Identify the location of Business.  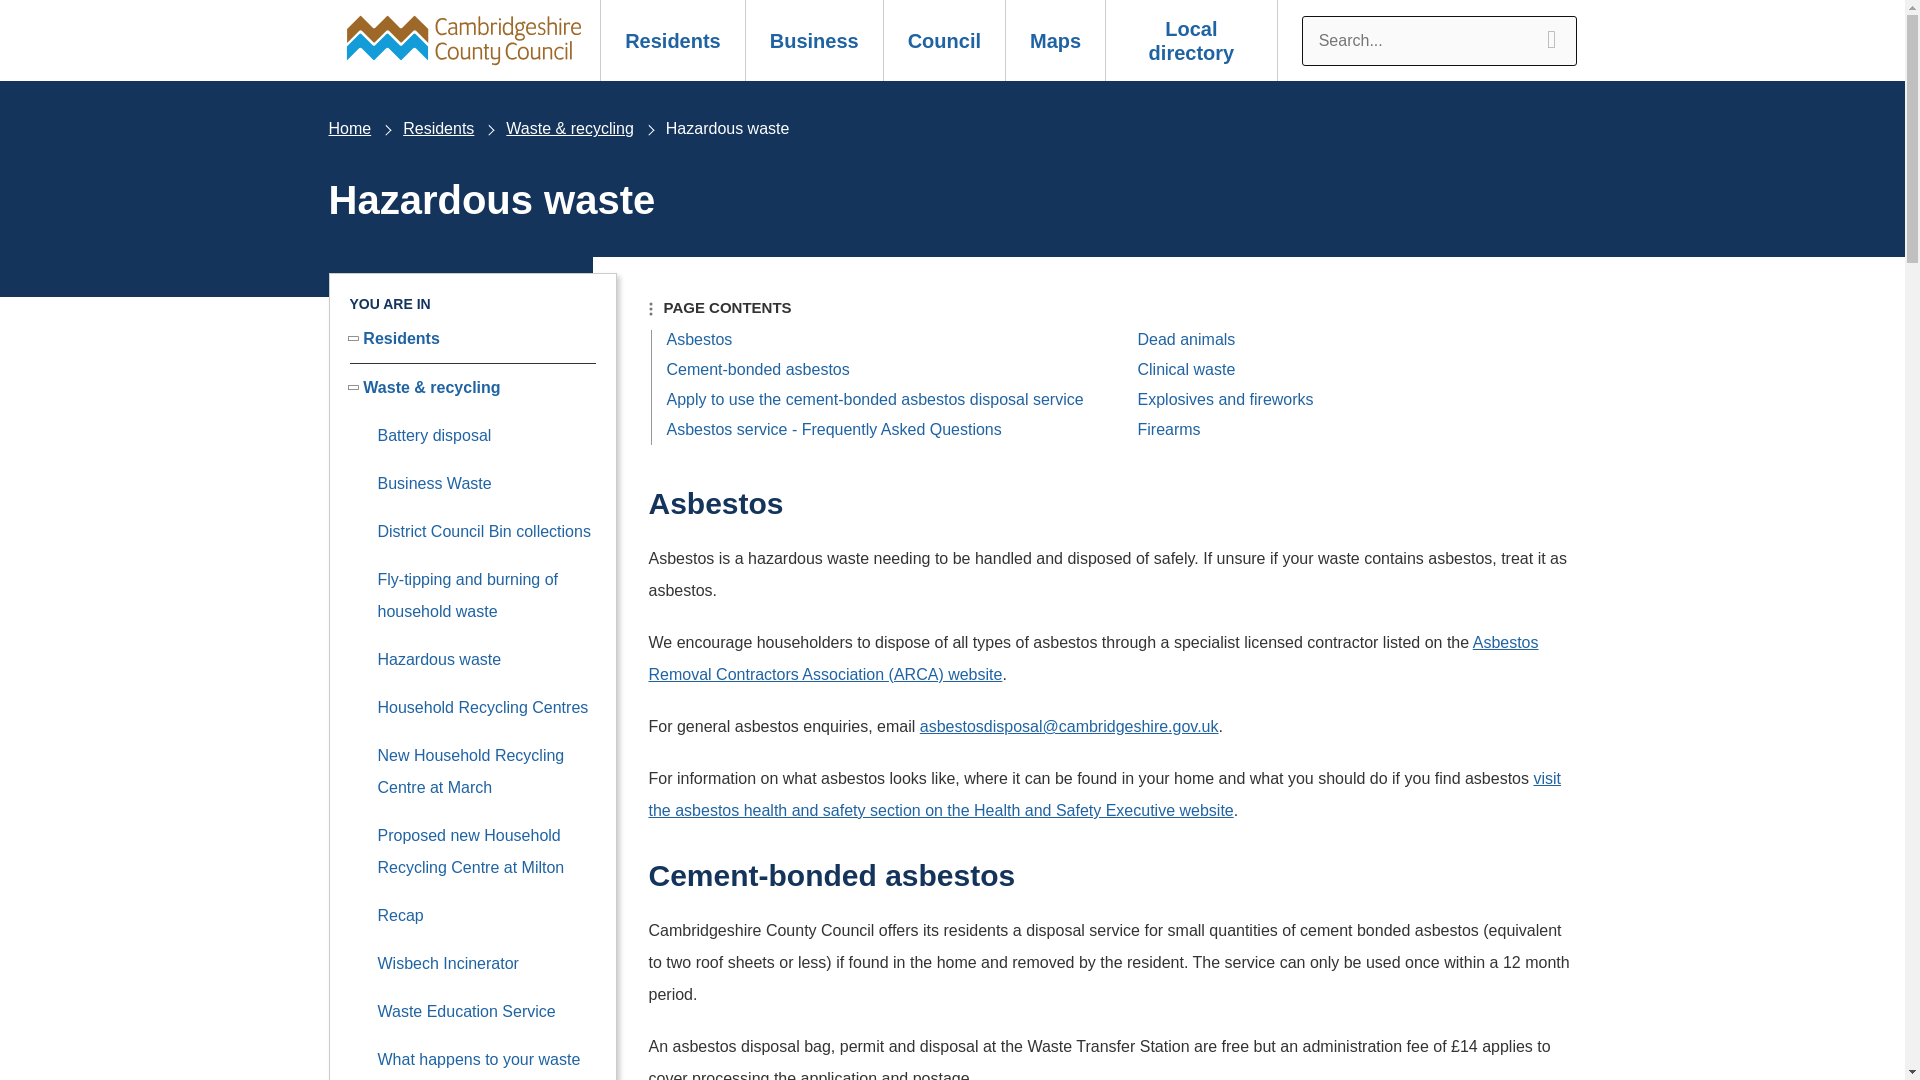
(814, 40).